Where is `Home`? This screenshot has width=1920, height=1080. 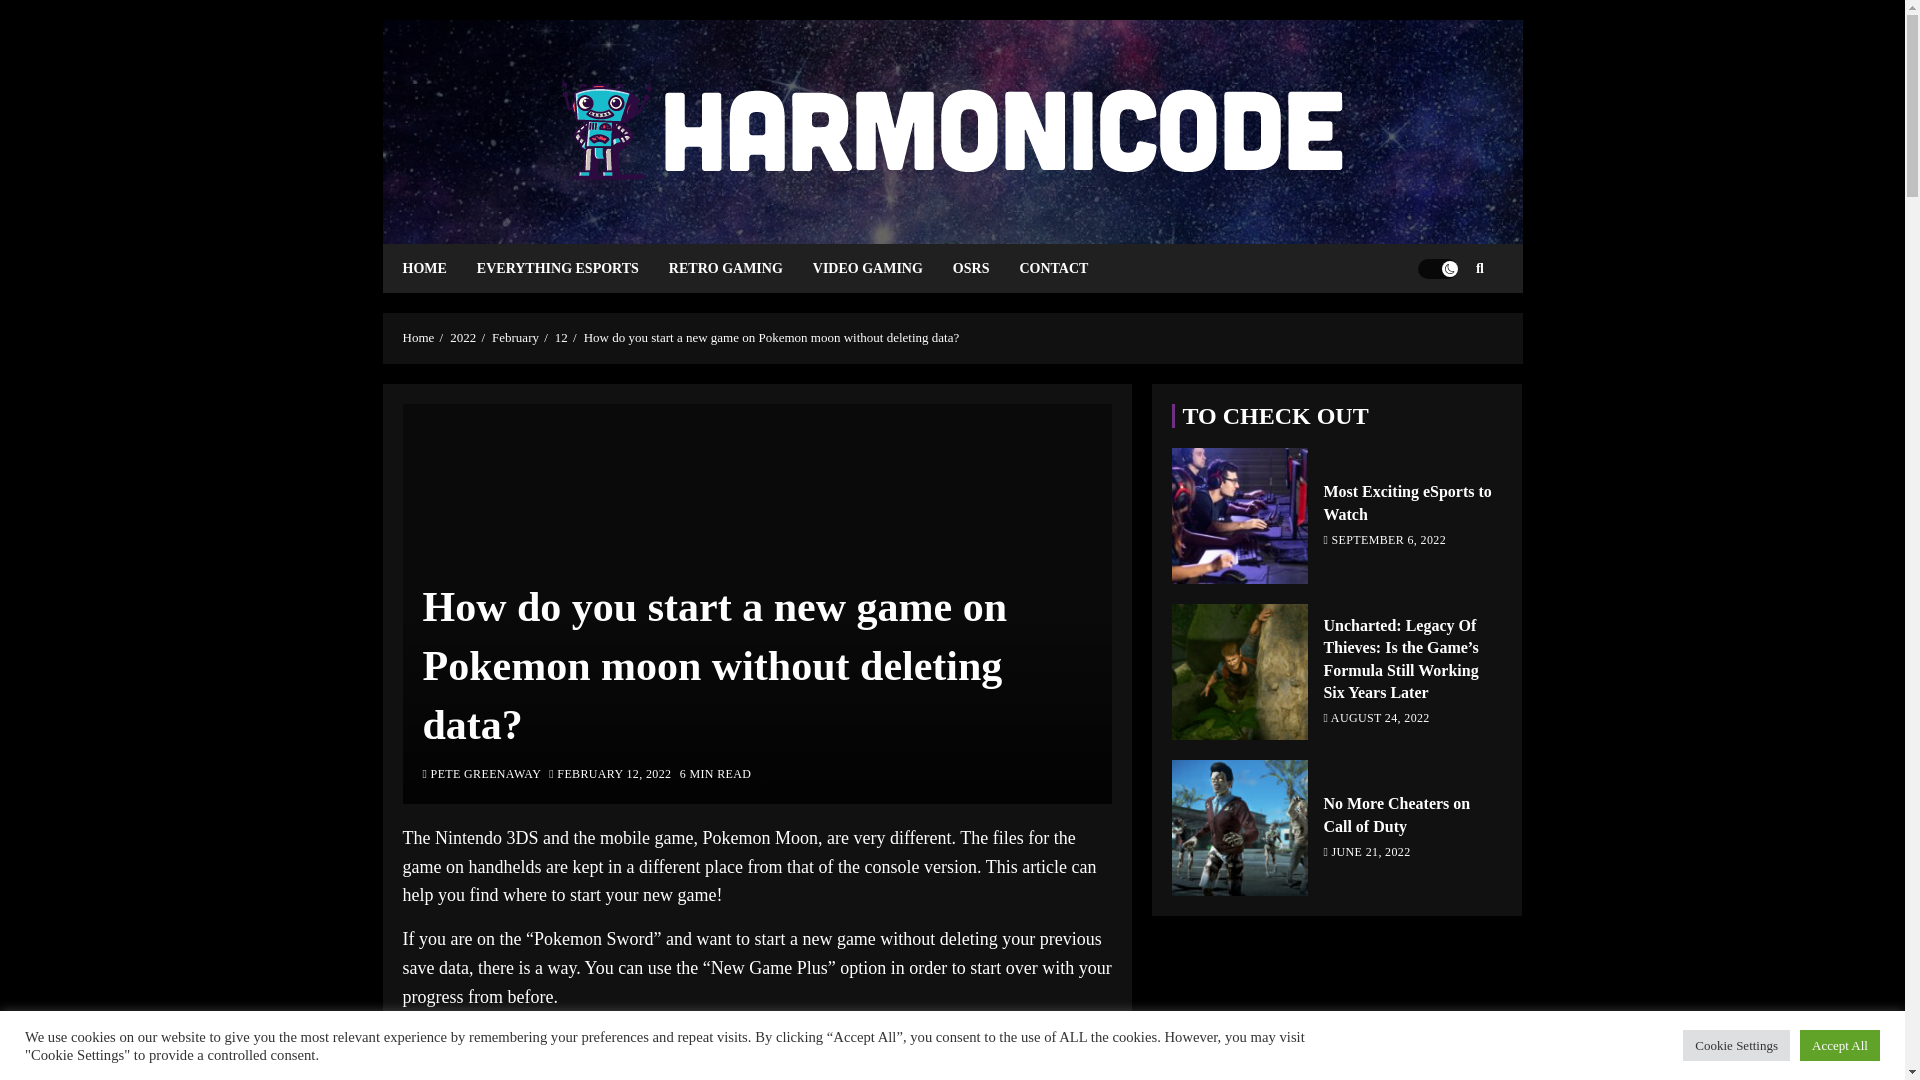 Home is located at coordinates (417, 338).